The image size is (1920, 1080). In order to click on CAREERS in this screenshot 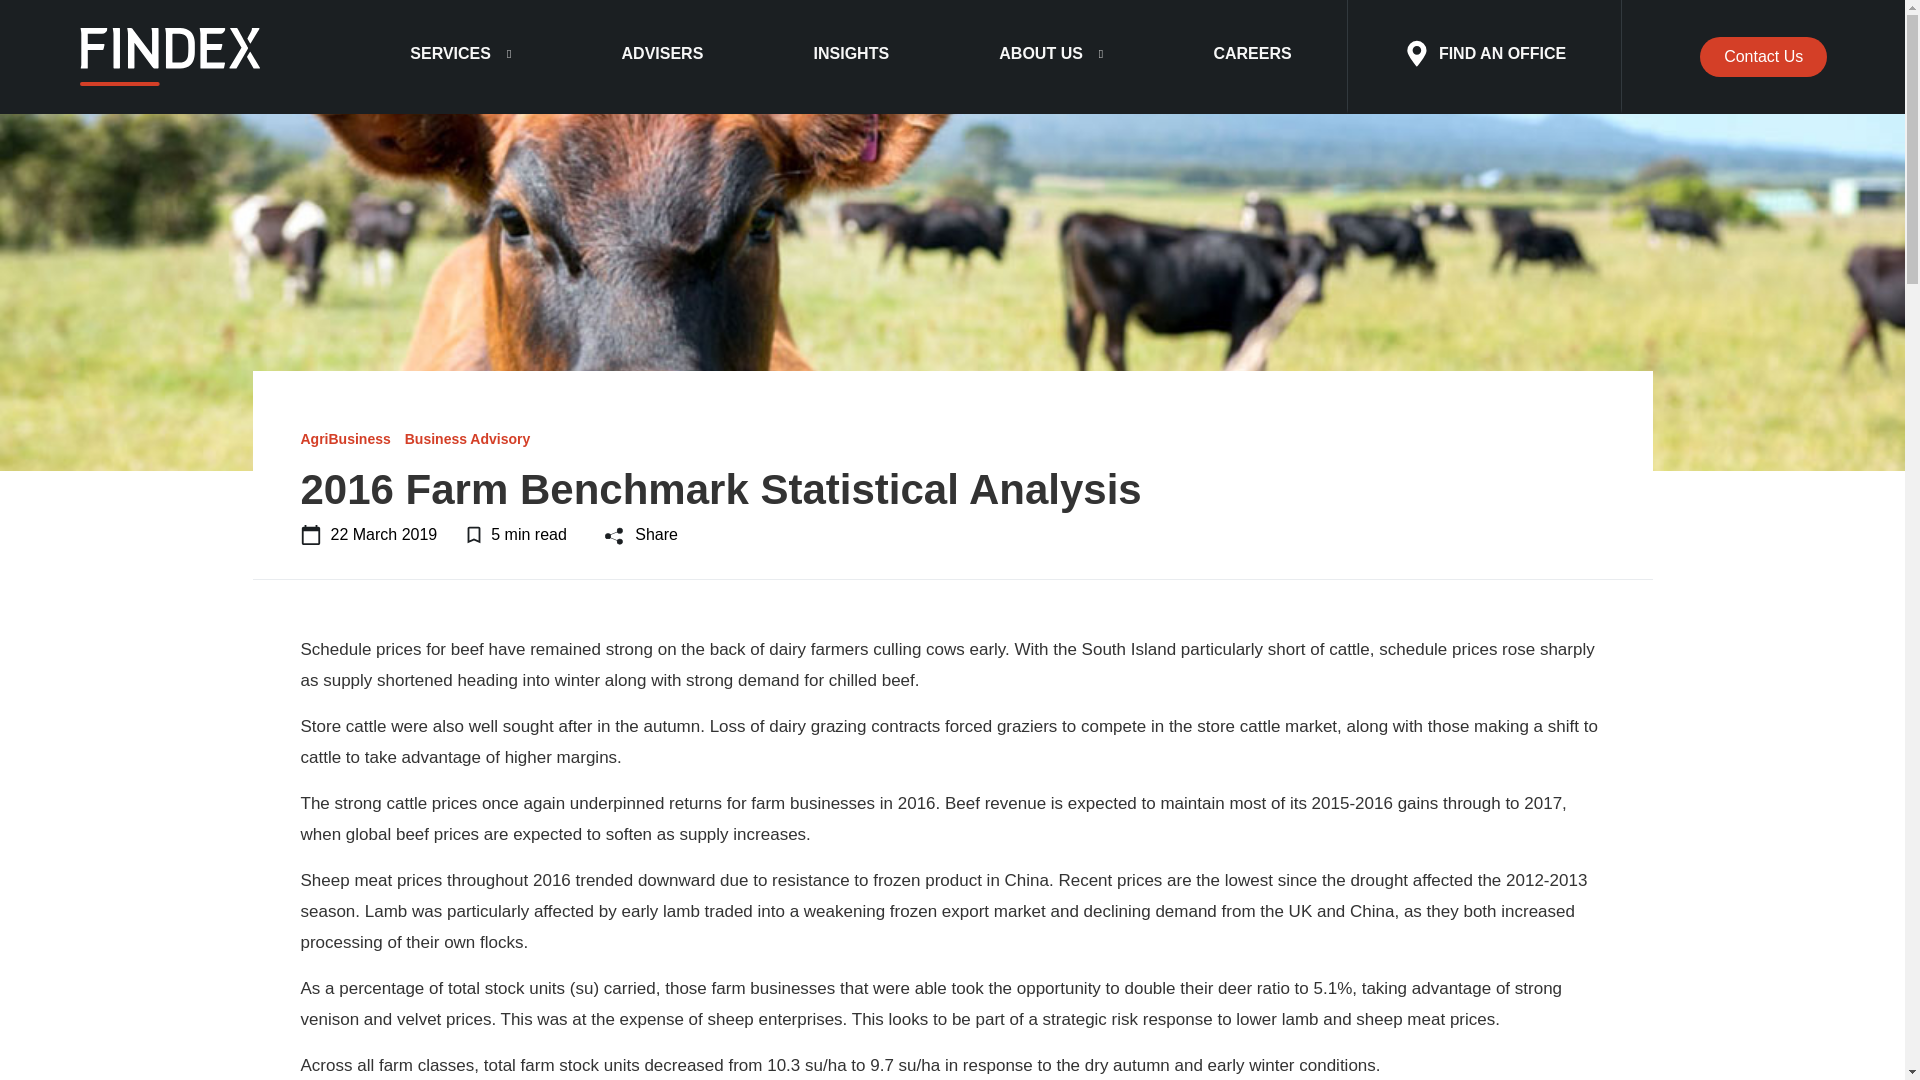, I will do `click(1251, 57)`.